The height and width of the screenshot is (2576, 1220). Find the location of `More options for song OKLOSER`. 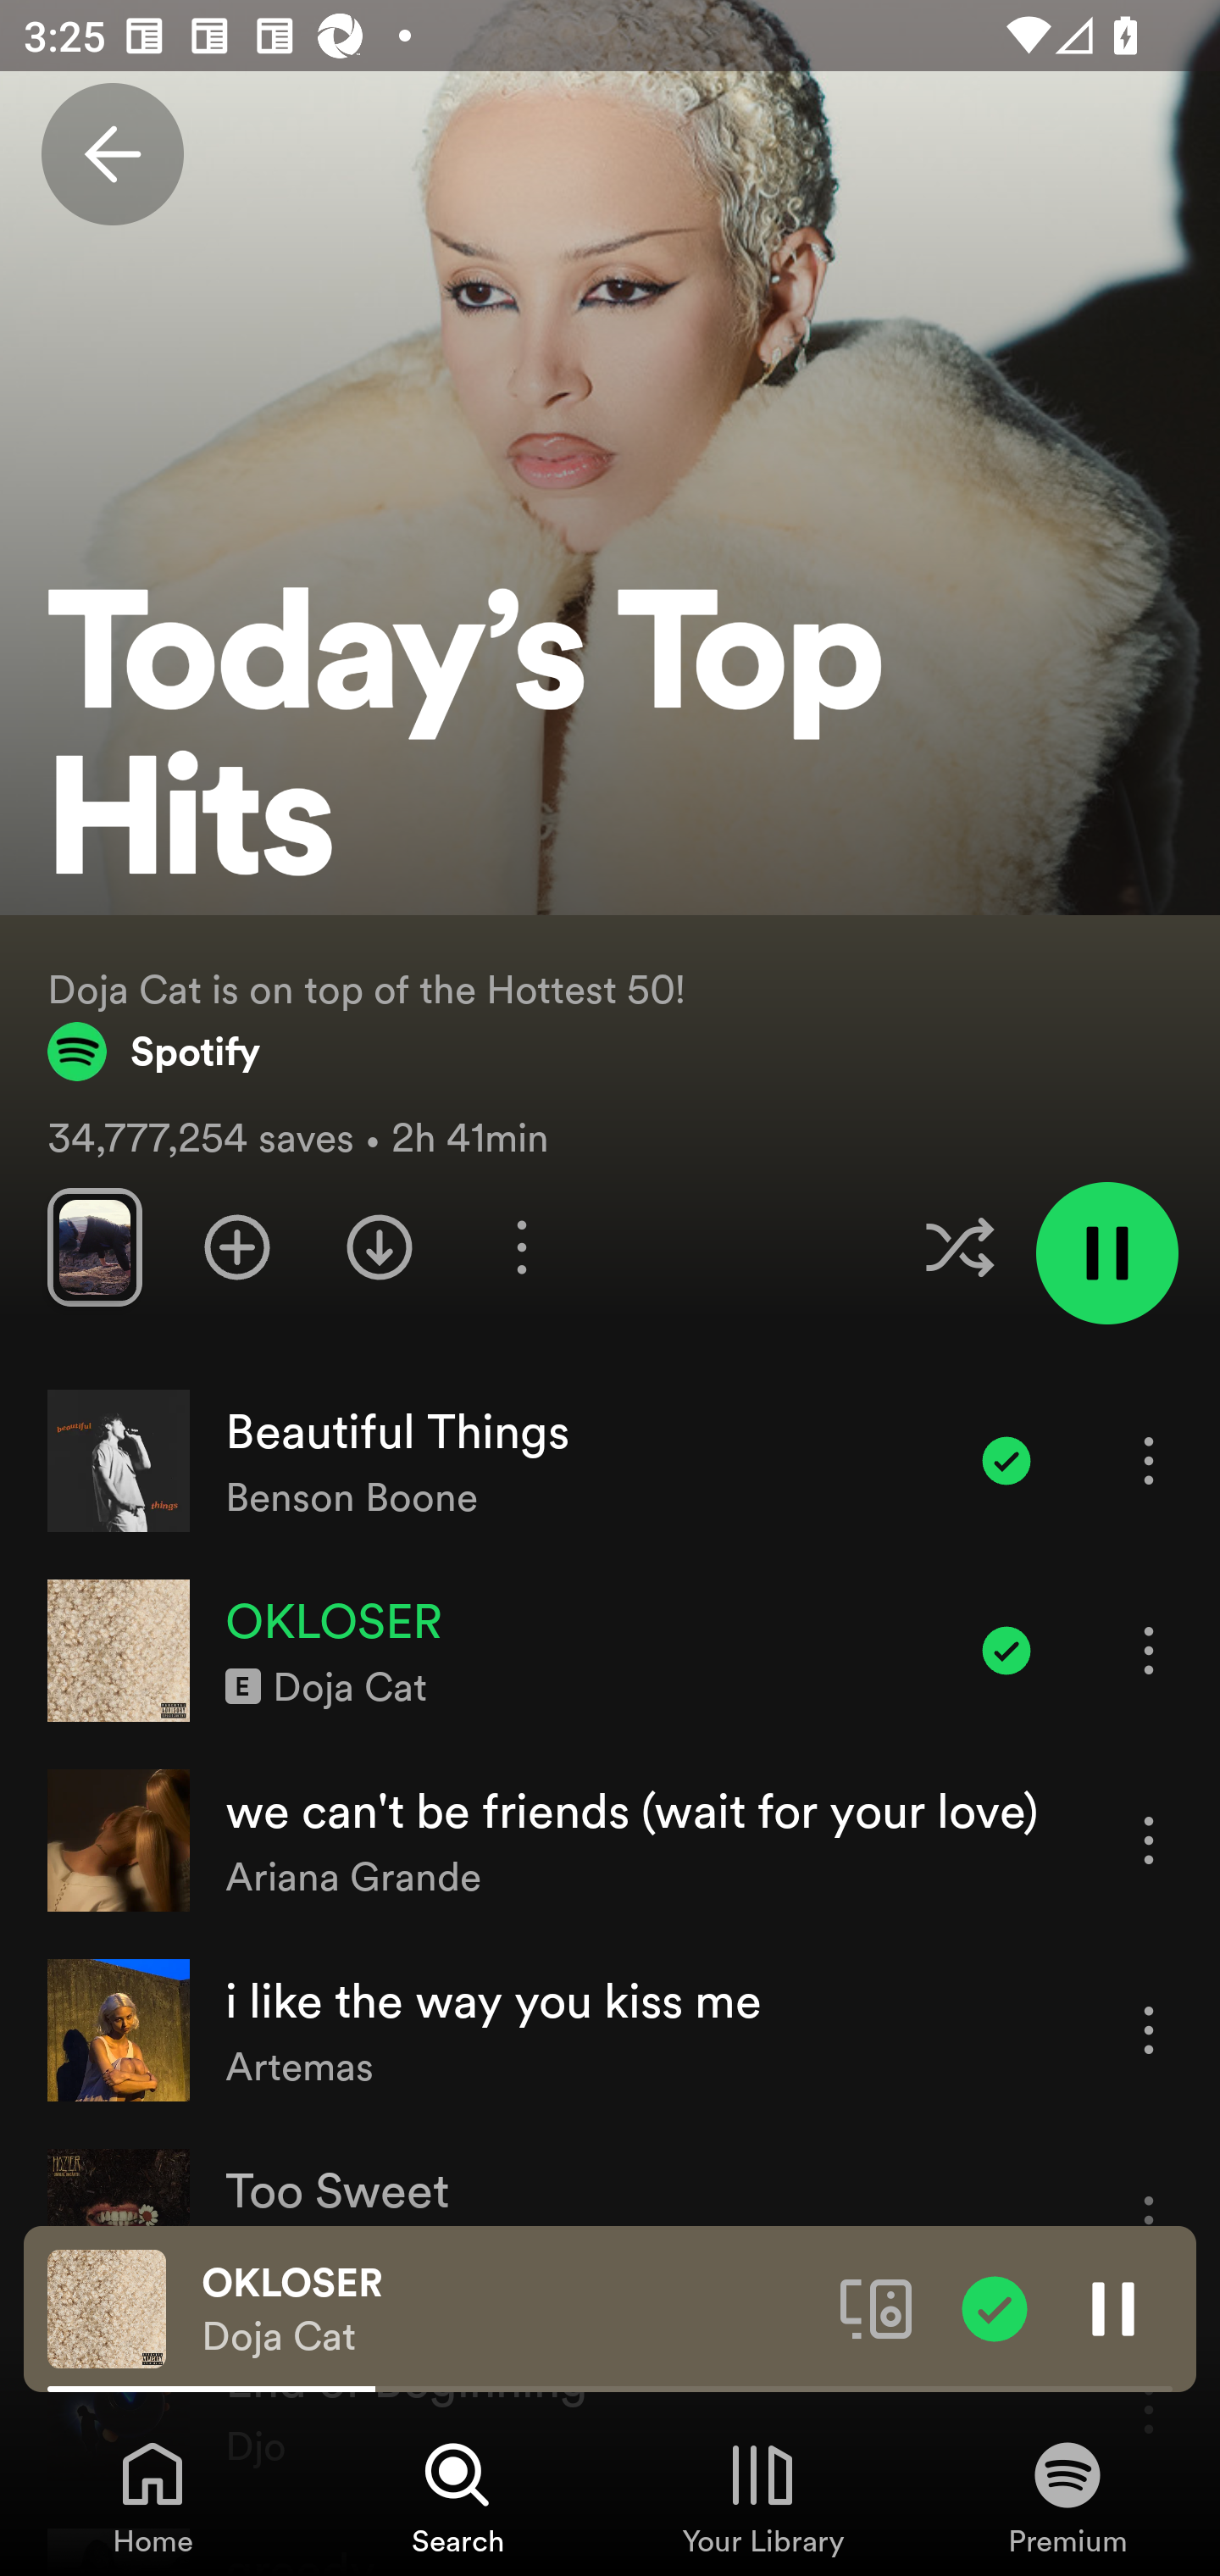

More options for song OKLOSER is located at coordinates (1149, 1649).